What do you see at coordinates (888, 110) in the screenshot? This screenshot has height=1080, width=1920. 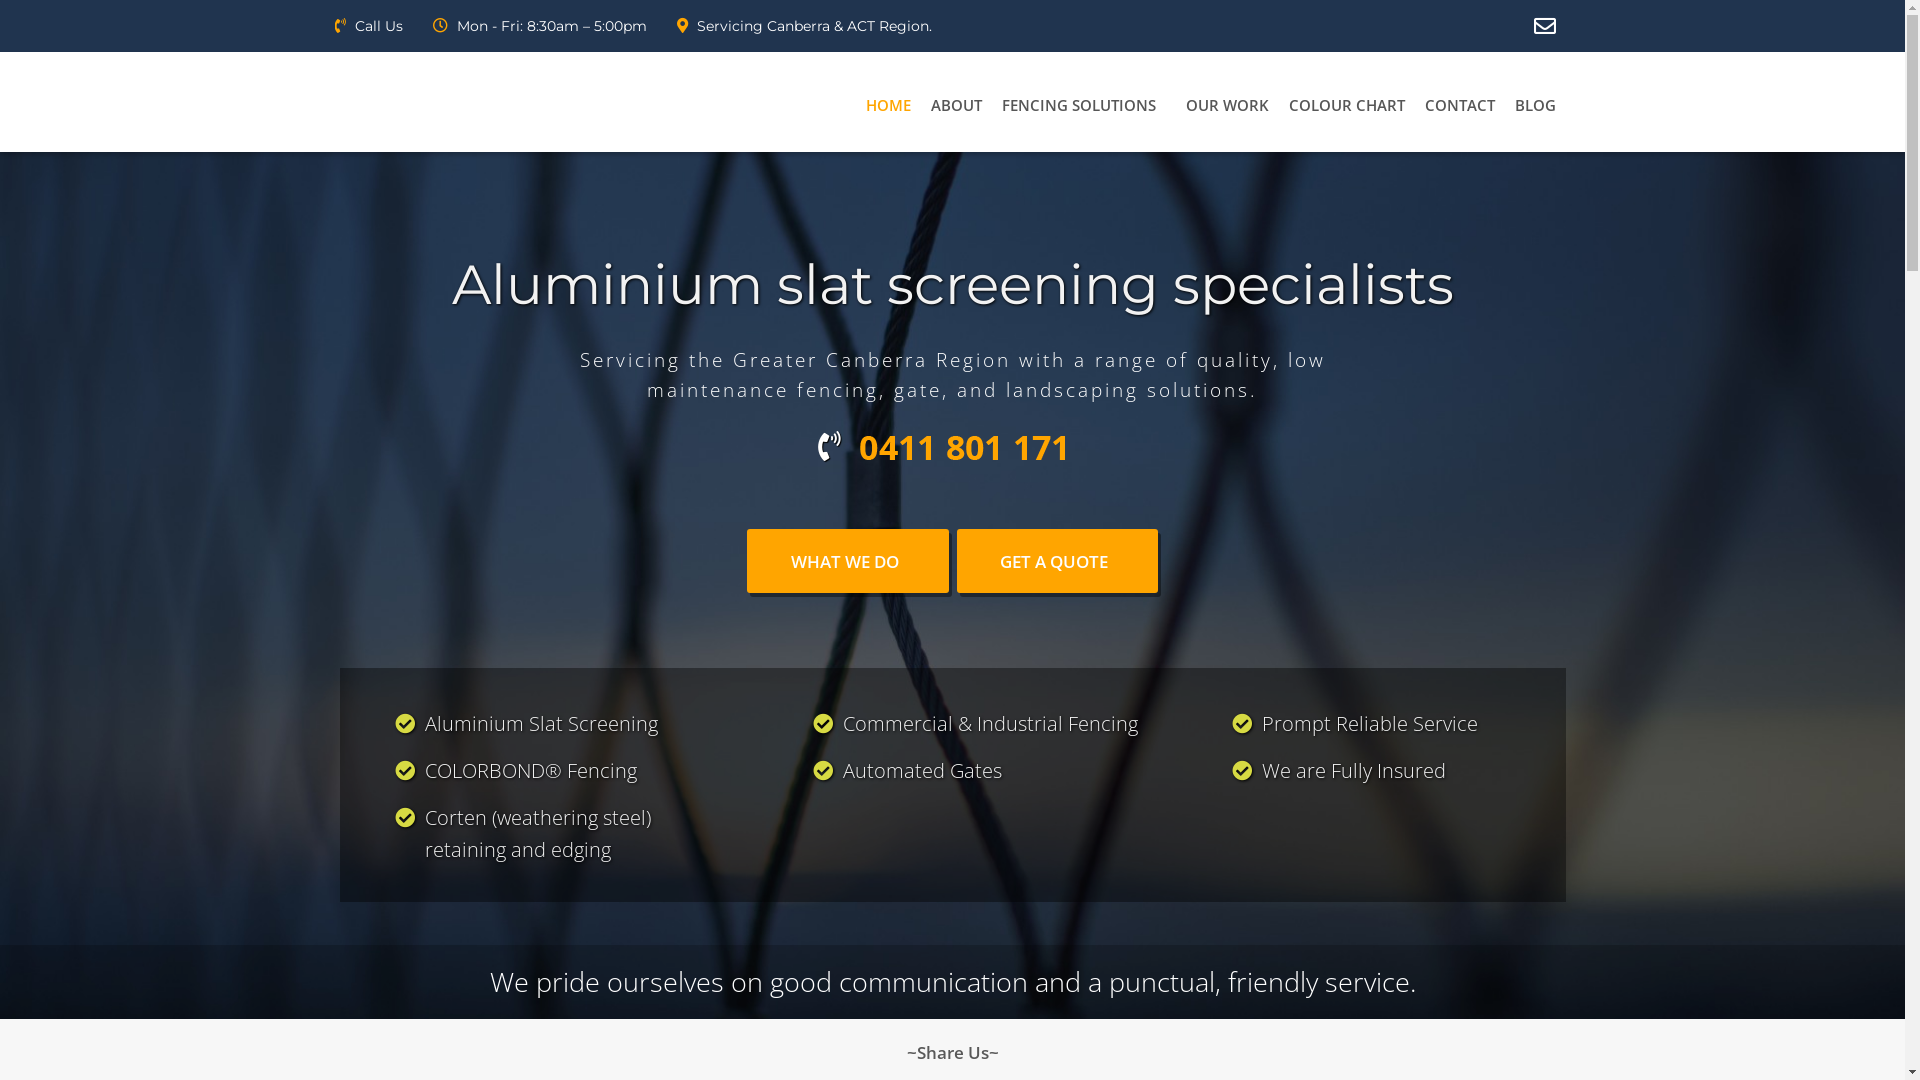 I see `HOME` at bounding box center [888, 110].